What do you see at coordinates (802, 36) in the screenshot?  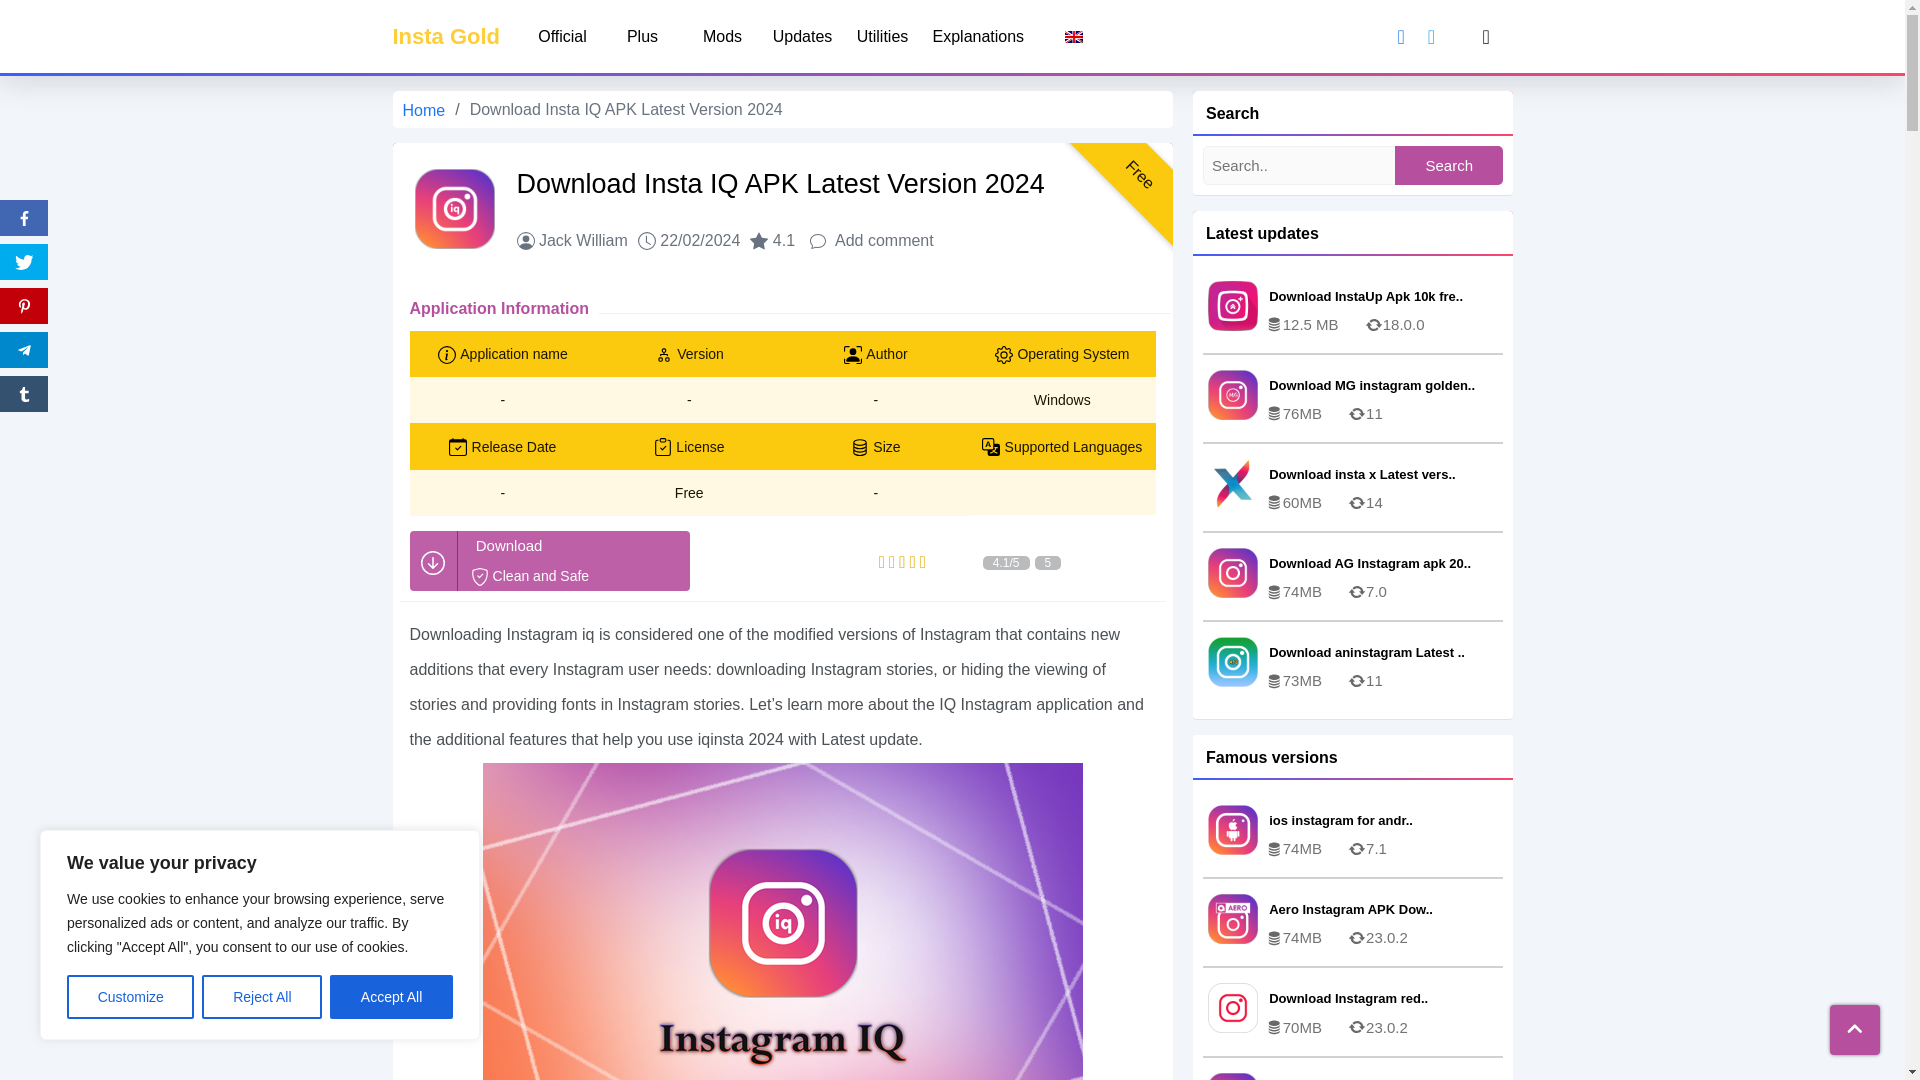 I see `Updates` at bounding box center [802, 36].